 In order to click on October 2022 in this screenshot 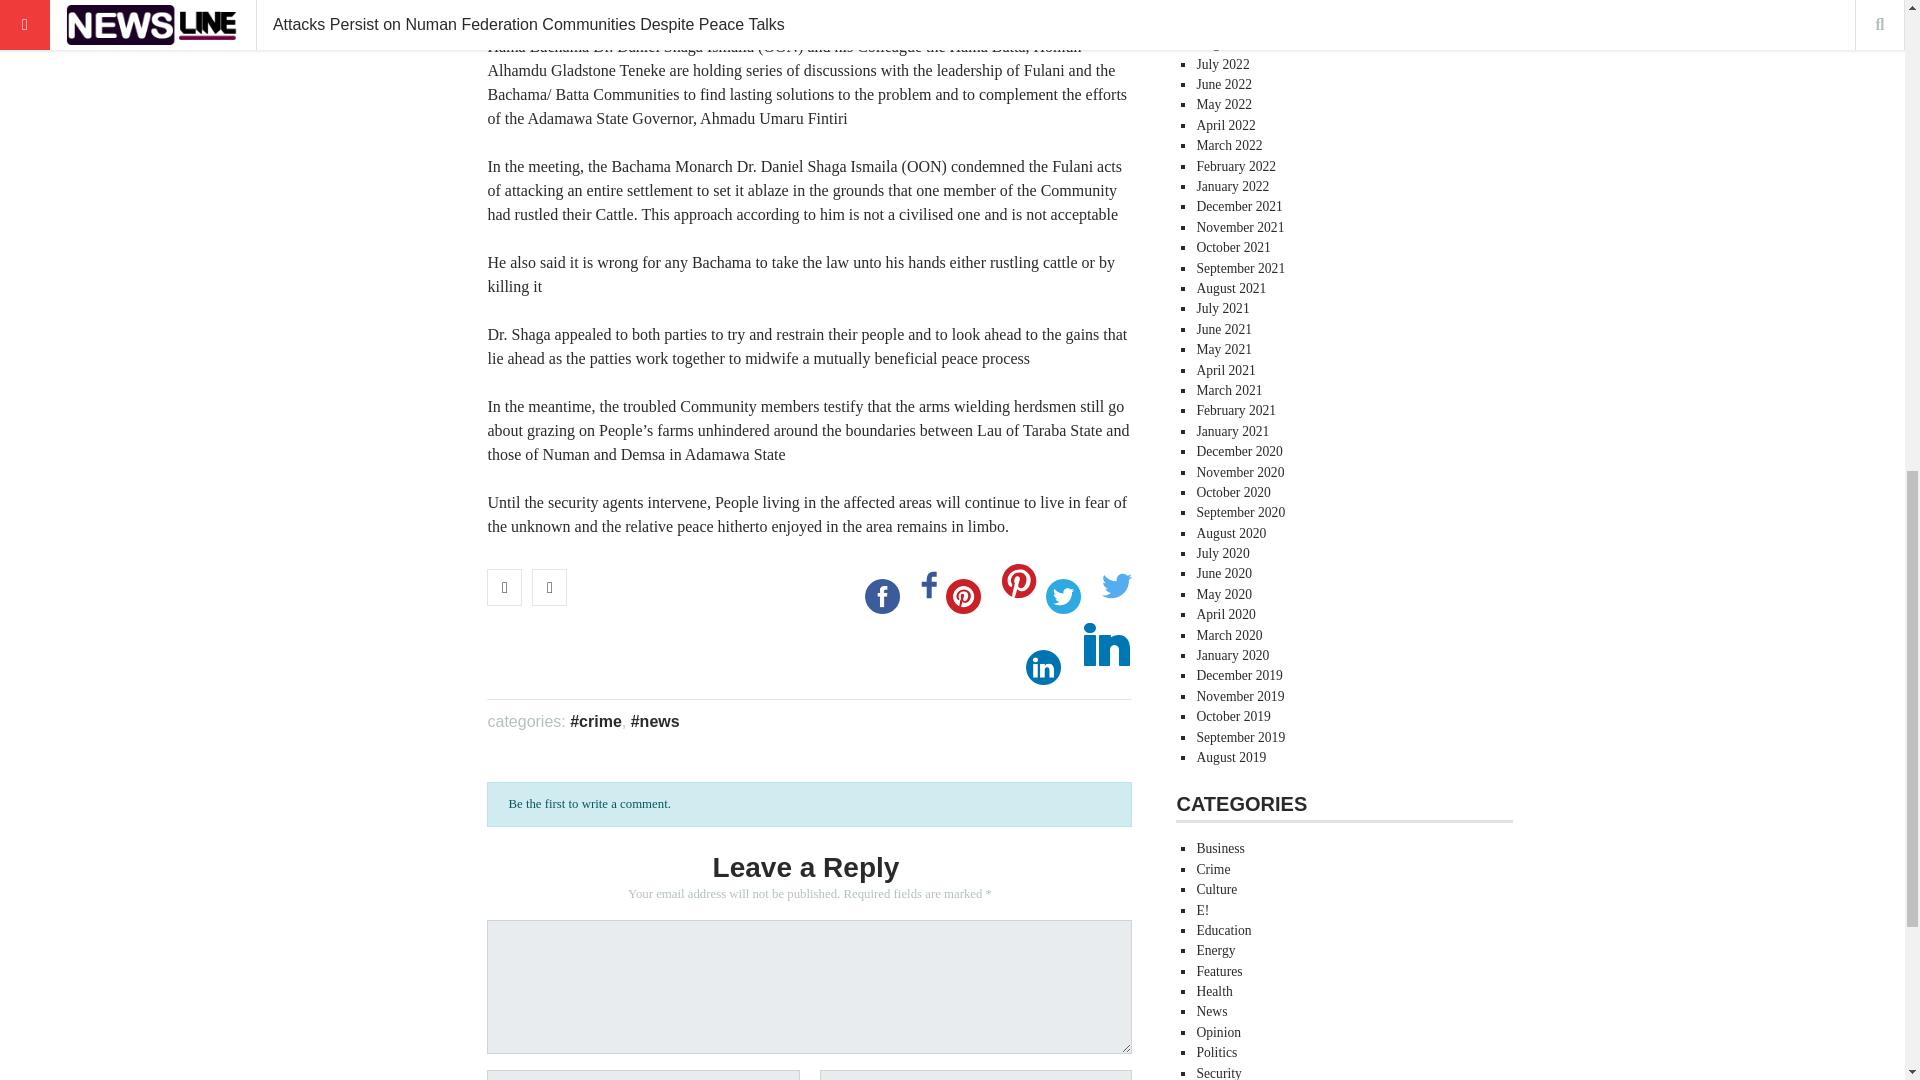, I will do `click(1232, 5)`.